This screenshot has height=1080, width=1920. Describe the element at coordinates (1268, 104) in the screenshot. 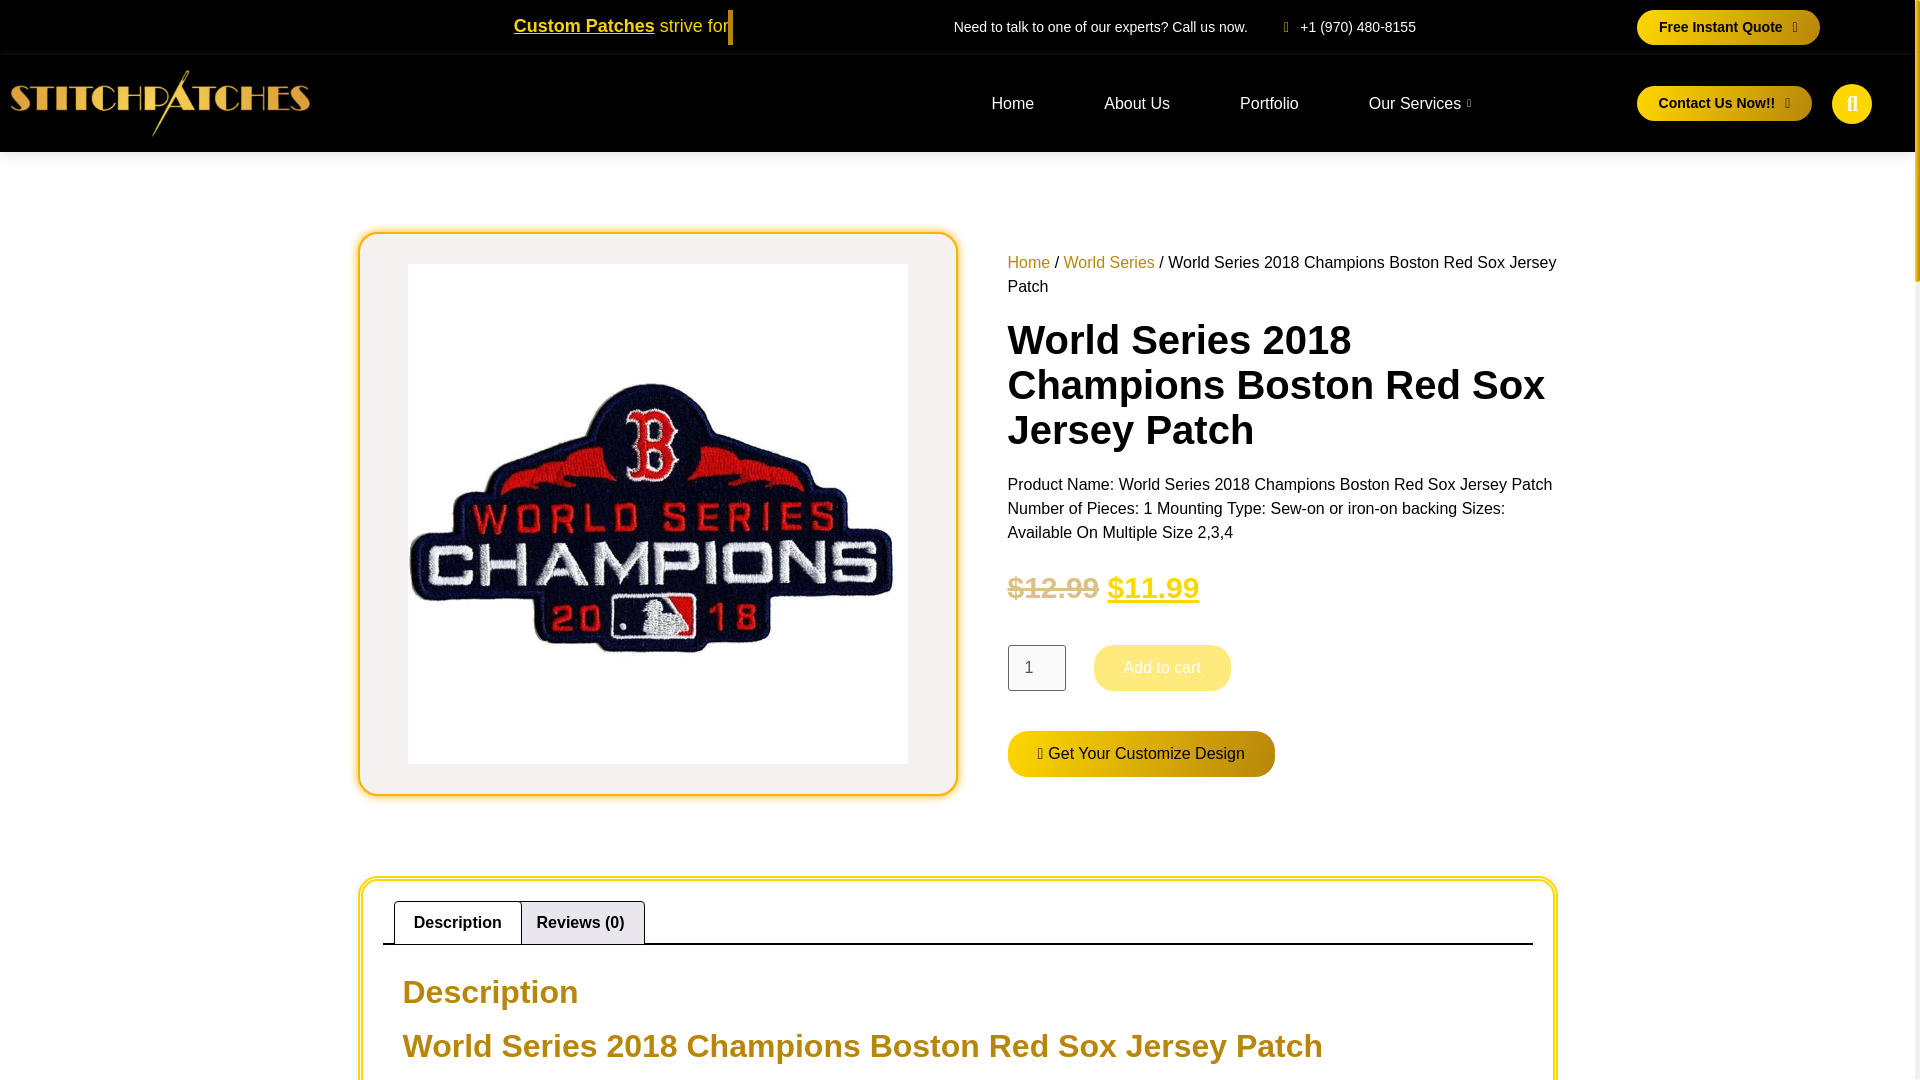

I see `Portfolio` at that location.